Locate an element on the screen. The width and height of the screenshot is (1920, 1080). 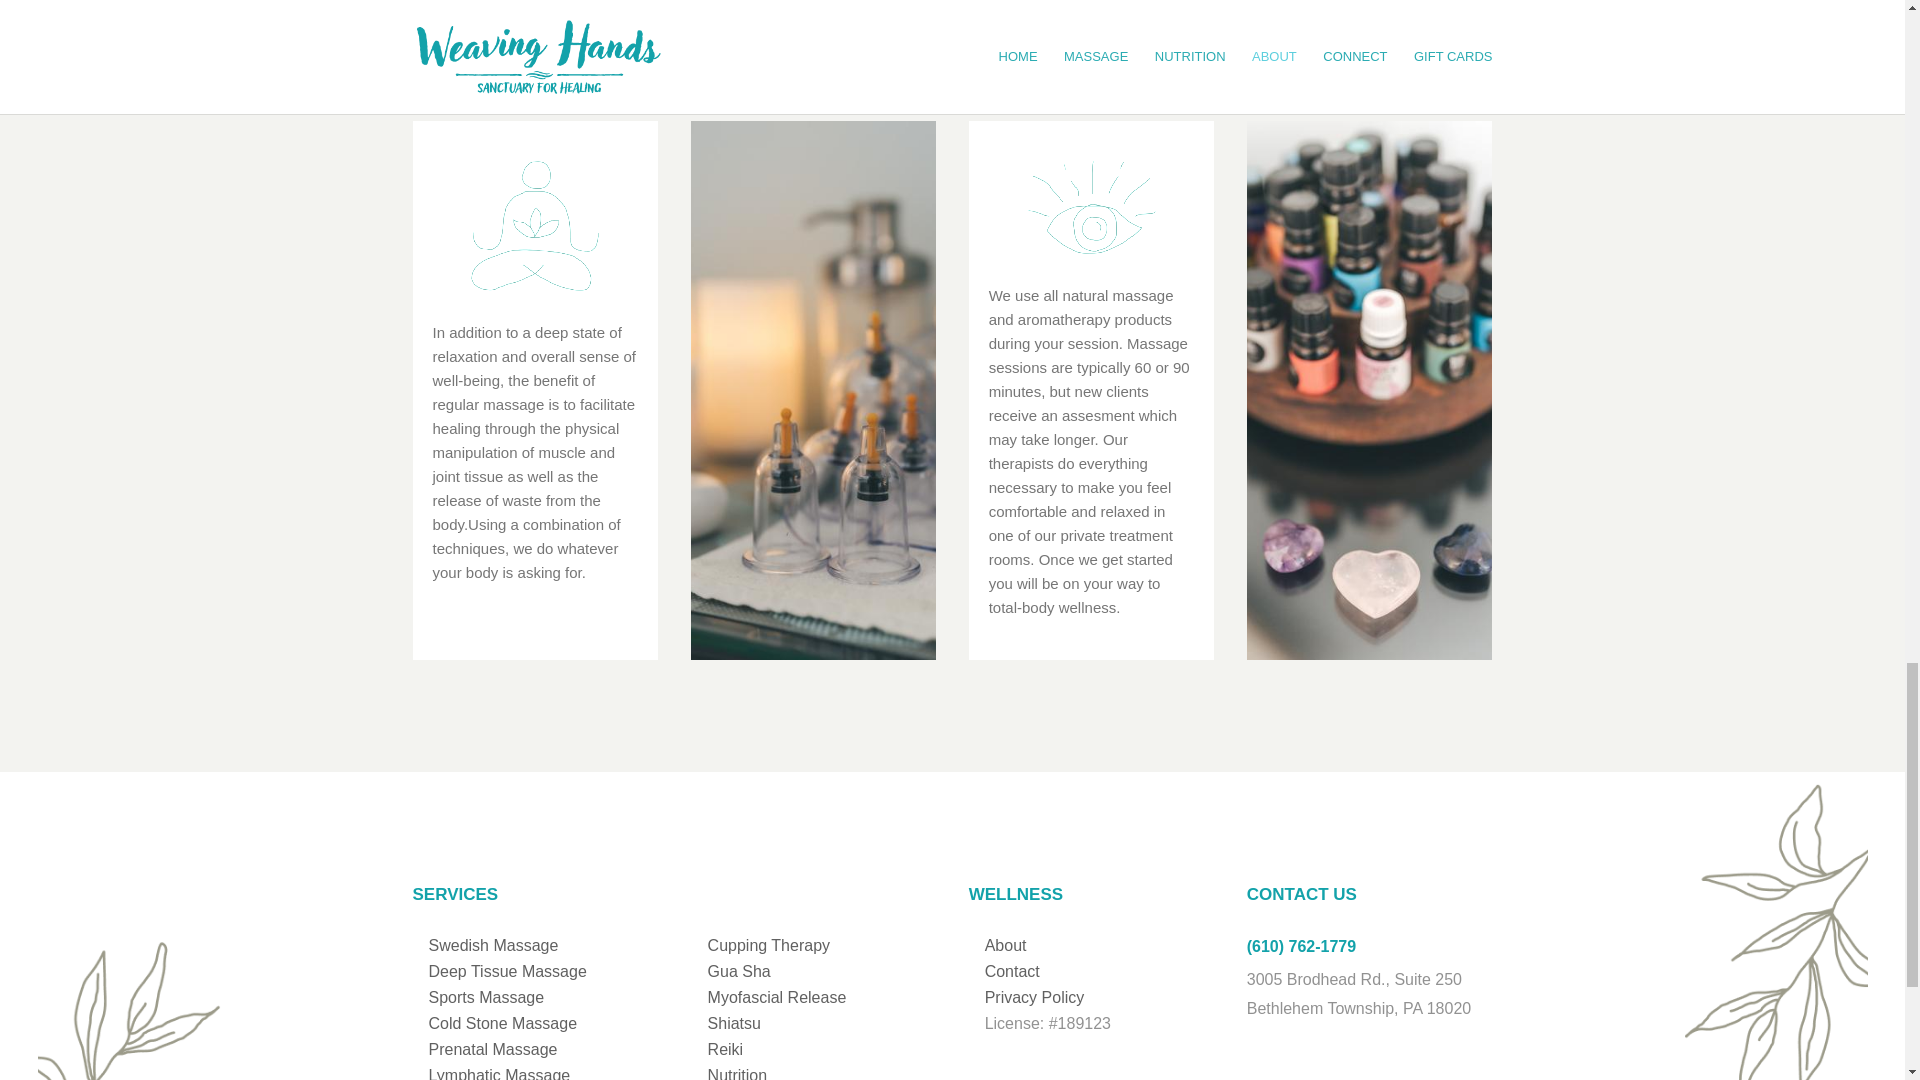
Swedish Massage is located at coordinates (493, 945).